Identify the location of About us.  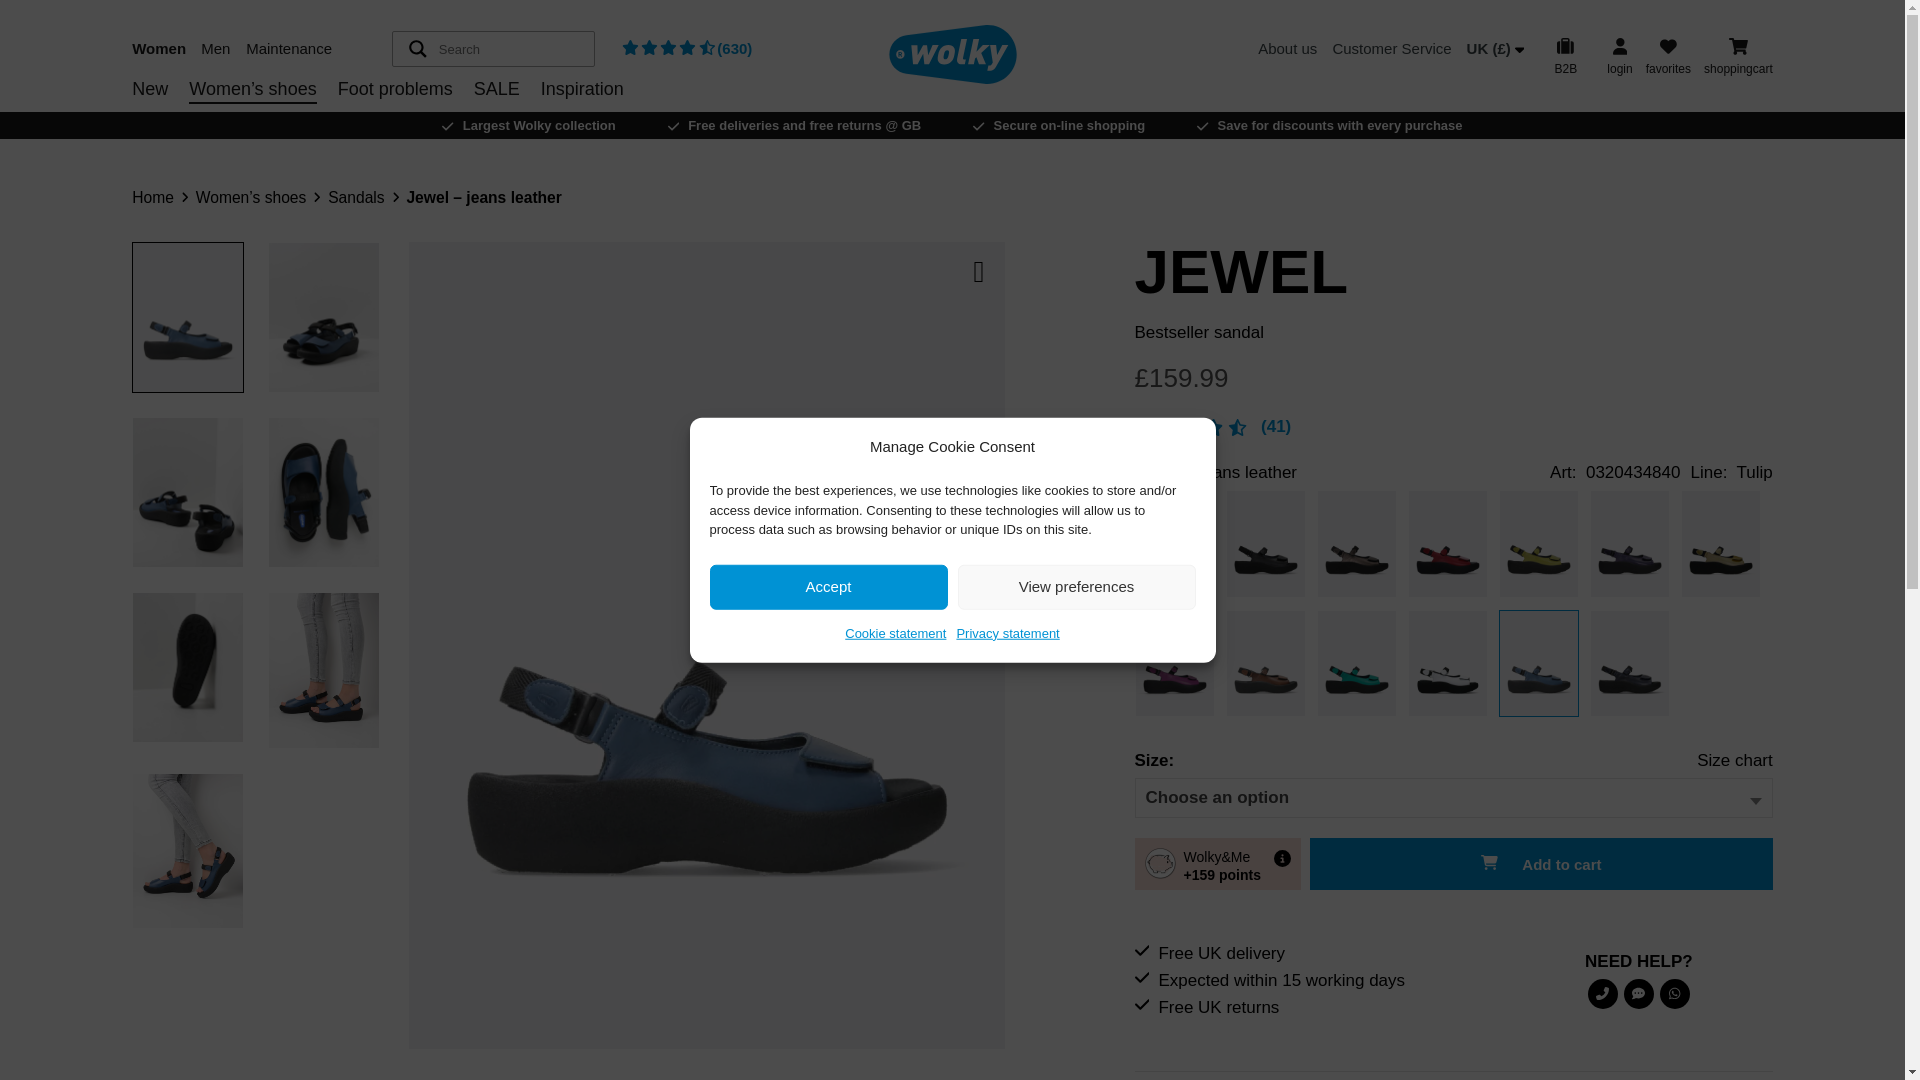
(1287, 48).